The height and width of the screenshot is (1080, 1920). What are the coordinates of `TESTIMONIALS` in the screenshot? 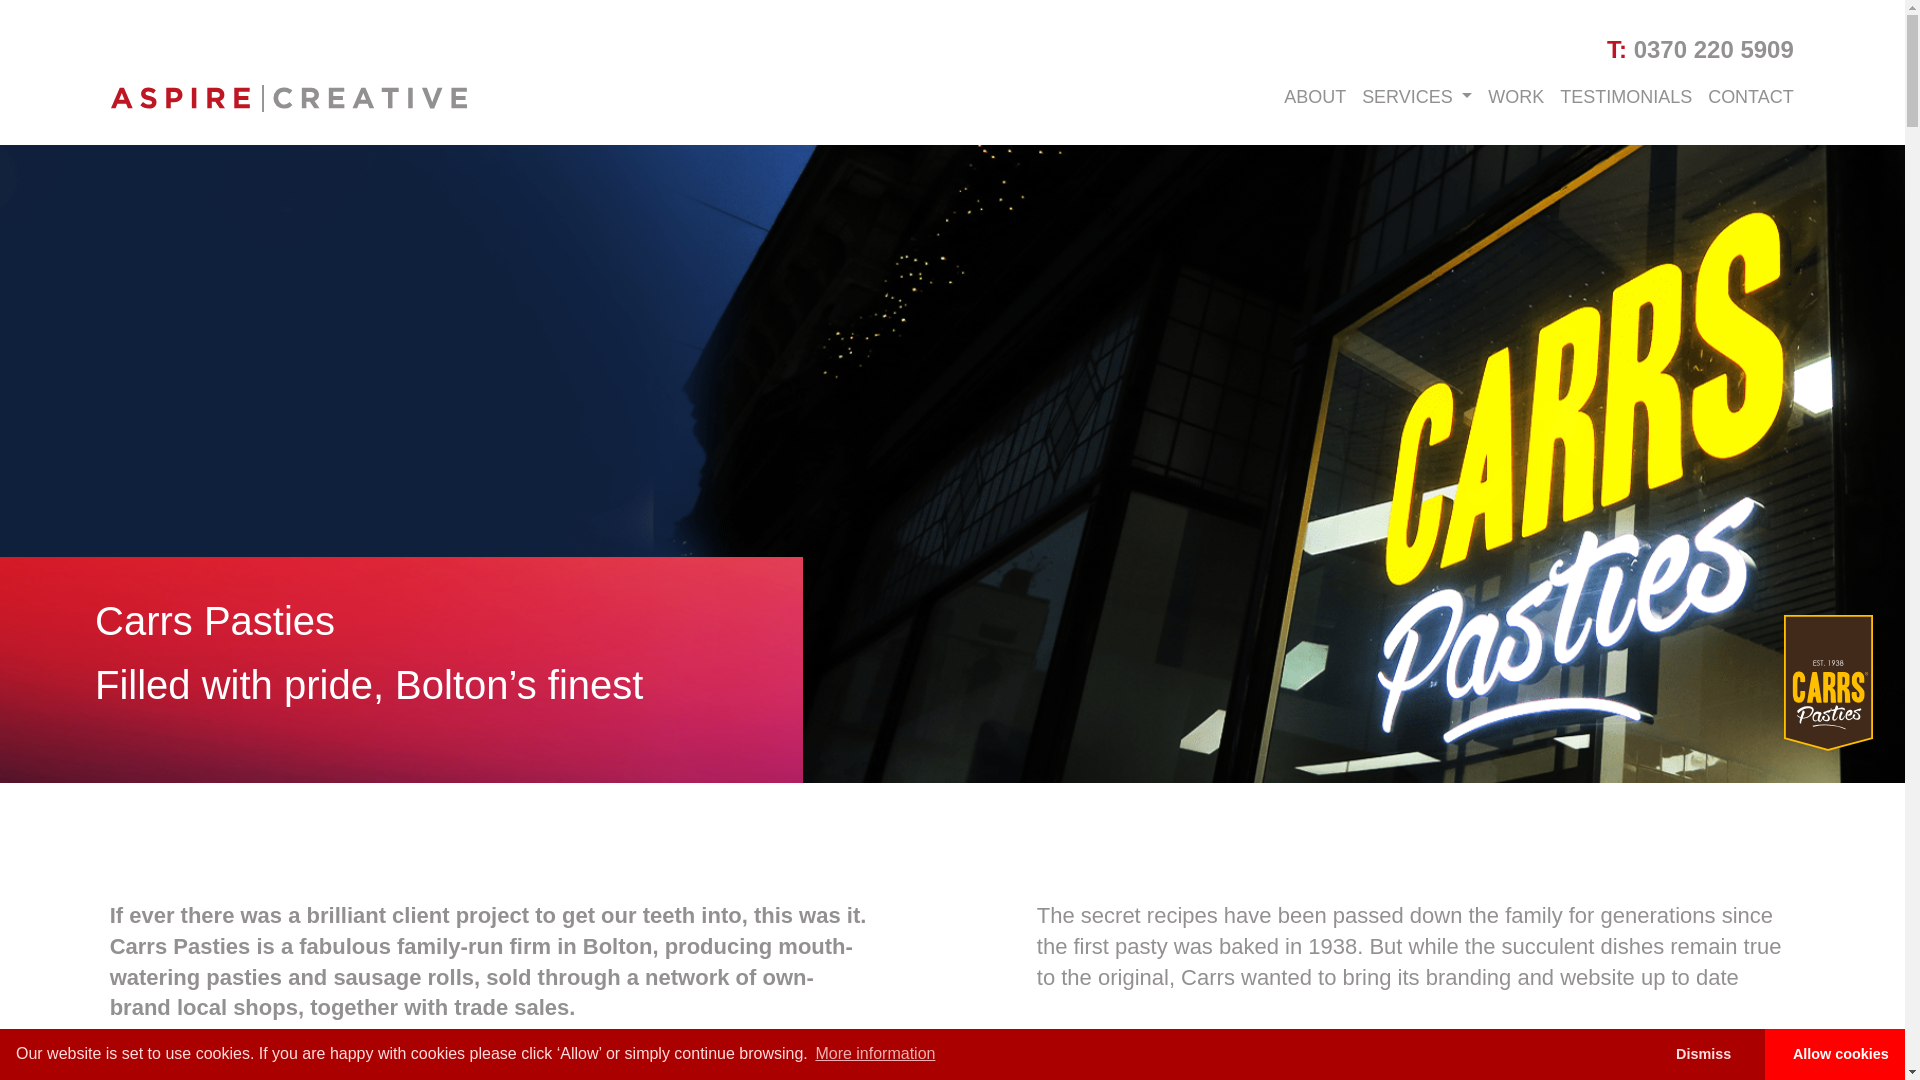 It's located at (1625, 98).